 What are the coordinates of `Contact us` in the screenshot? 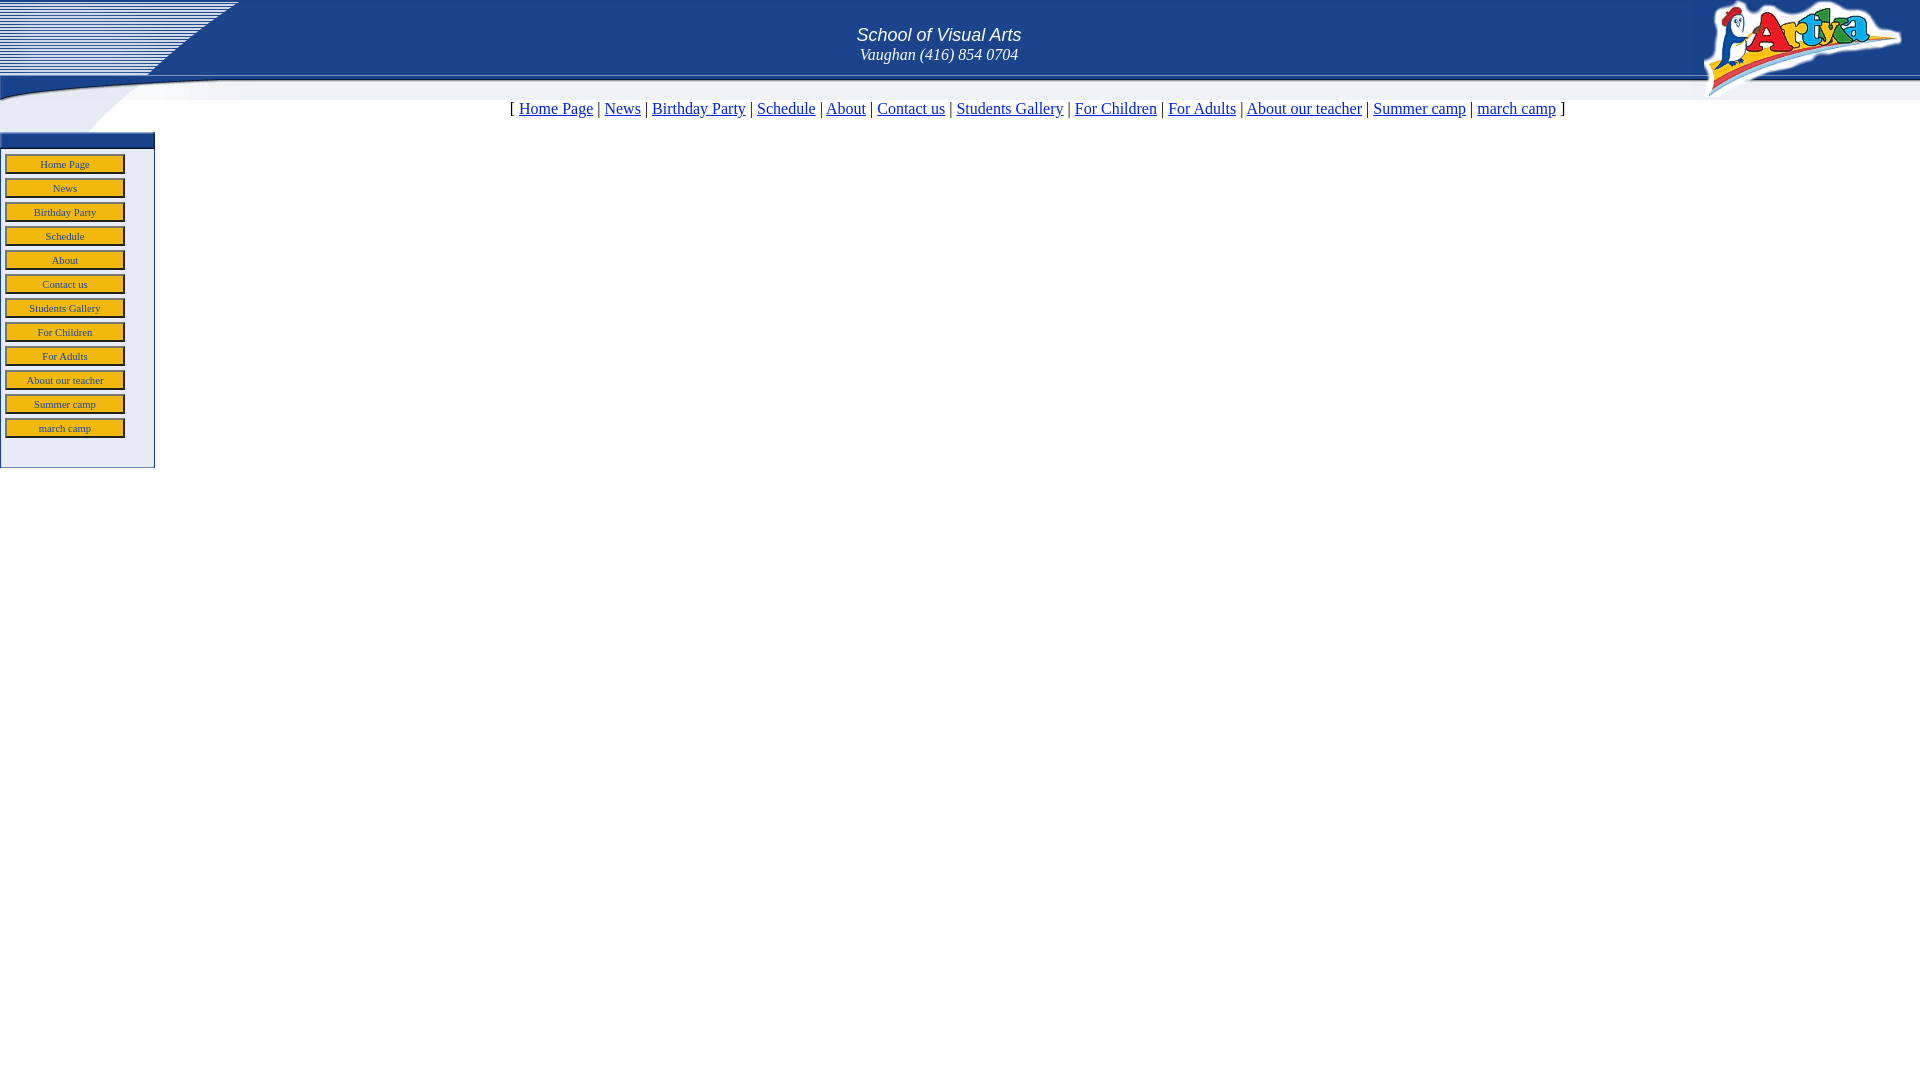 It's located at (911, 108).